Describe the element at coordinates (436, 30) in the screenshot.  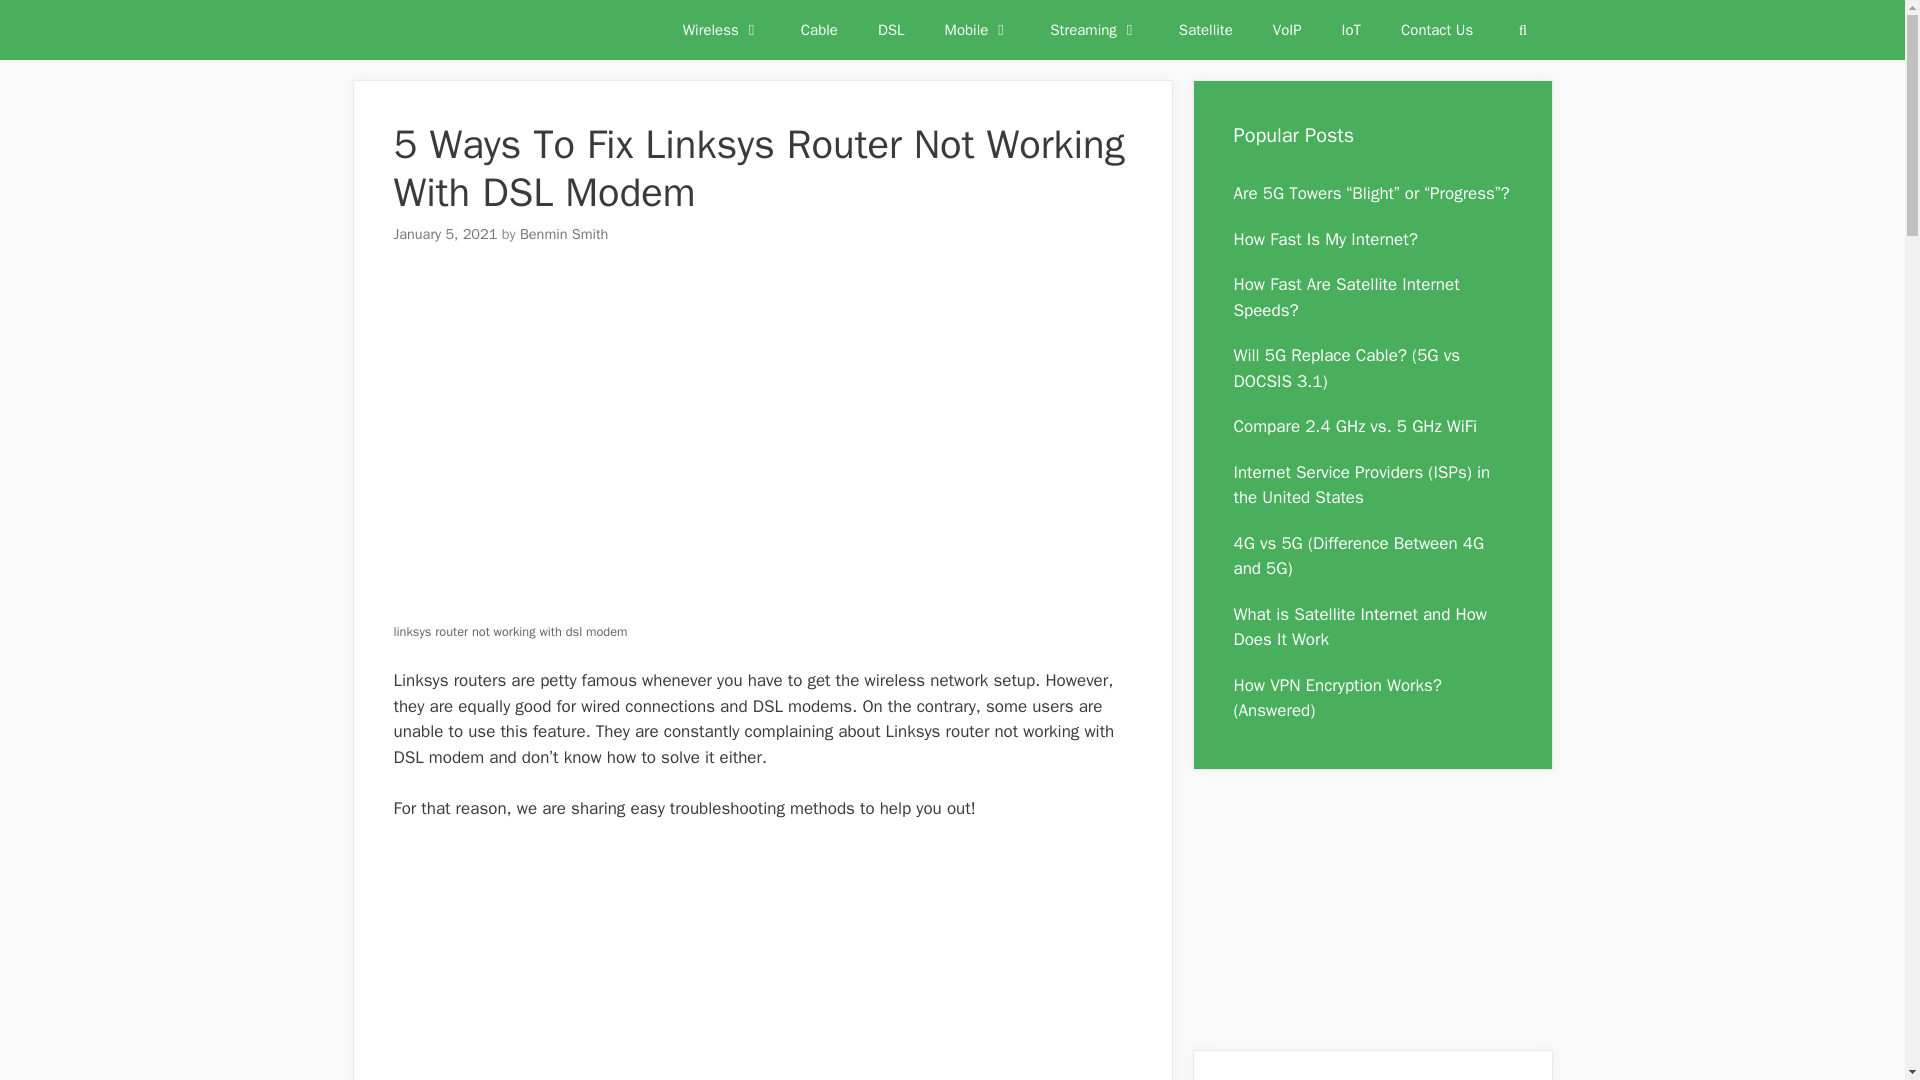
I see `Internet Access Guide` at that location.